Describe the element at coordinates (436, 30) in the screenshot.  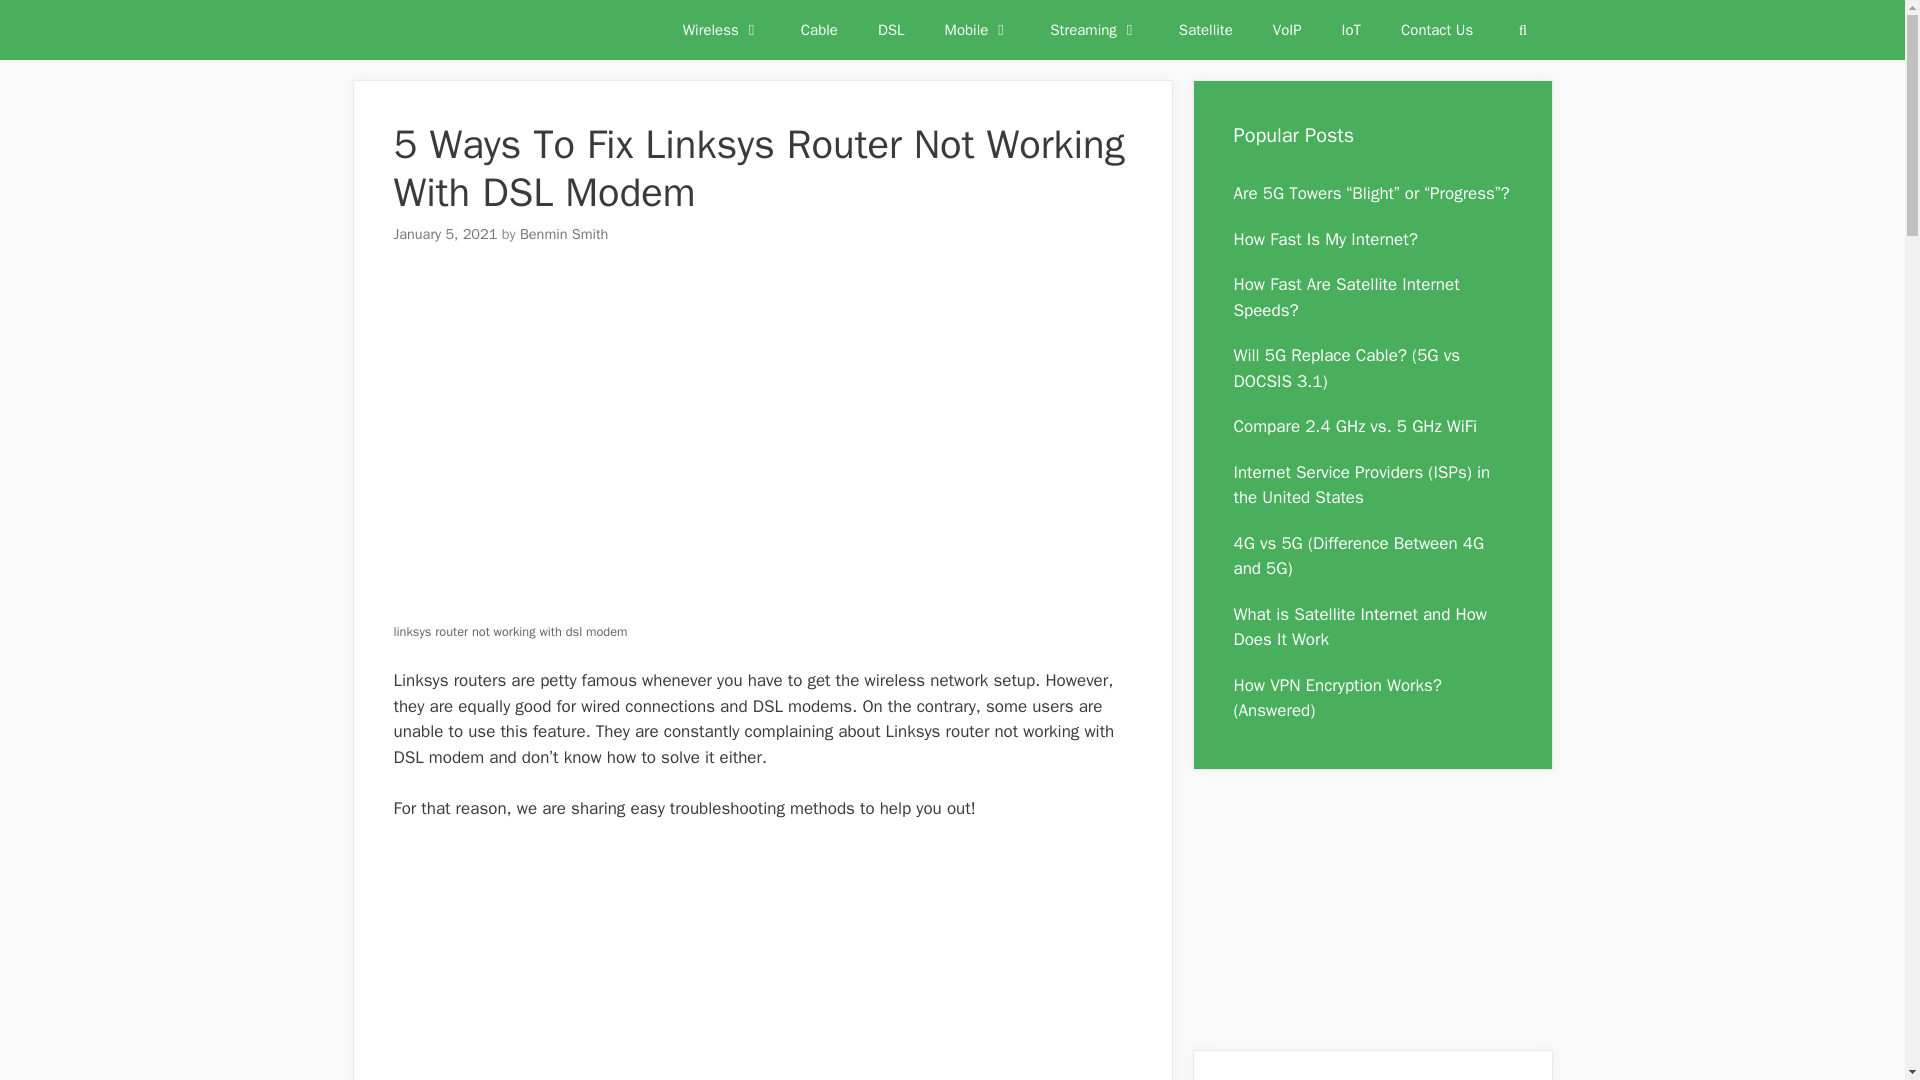
I see `Internet Access Guide` at that location.